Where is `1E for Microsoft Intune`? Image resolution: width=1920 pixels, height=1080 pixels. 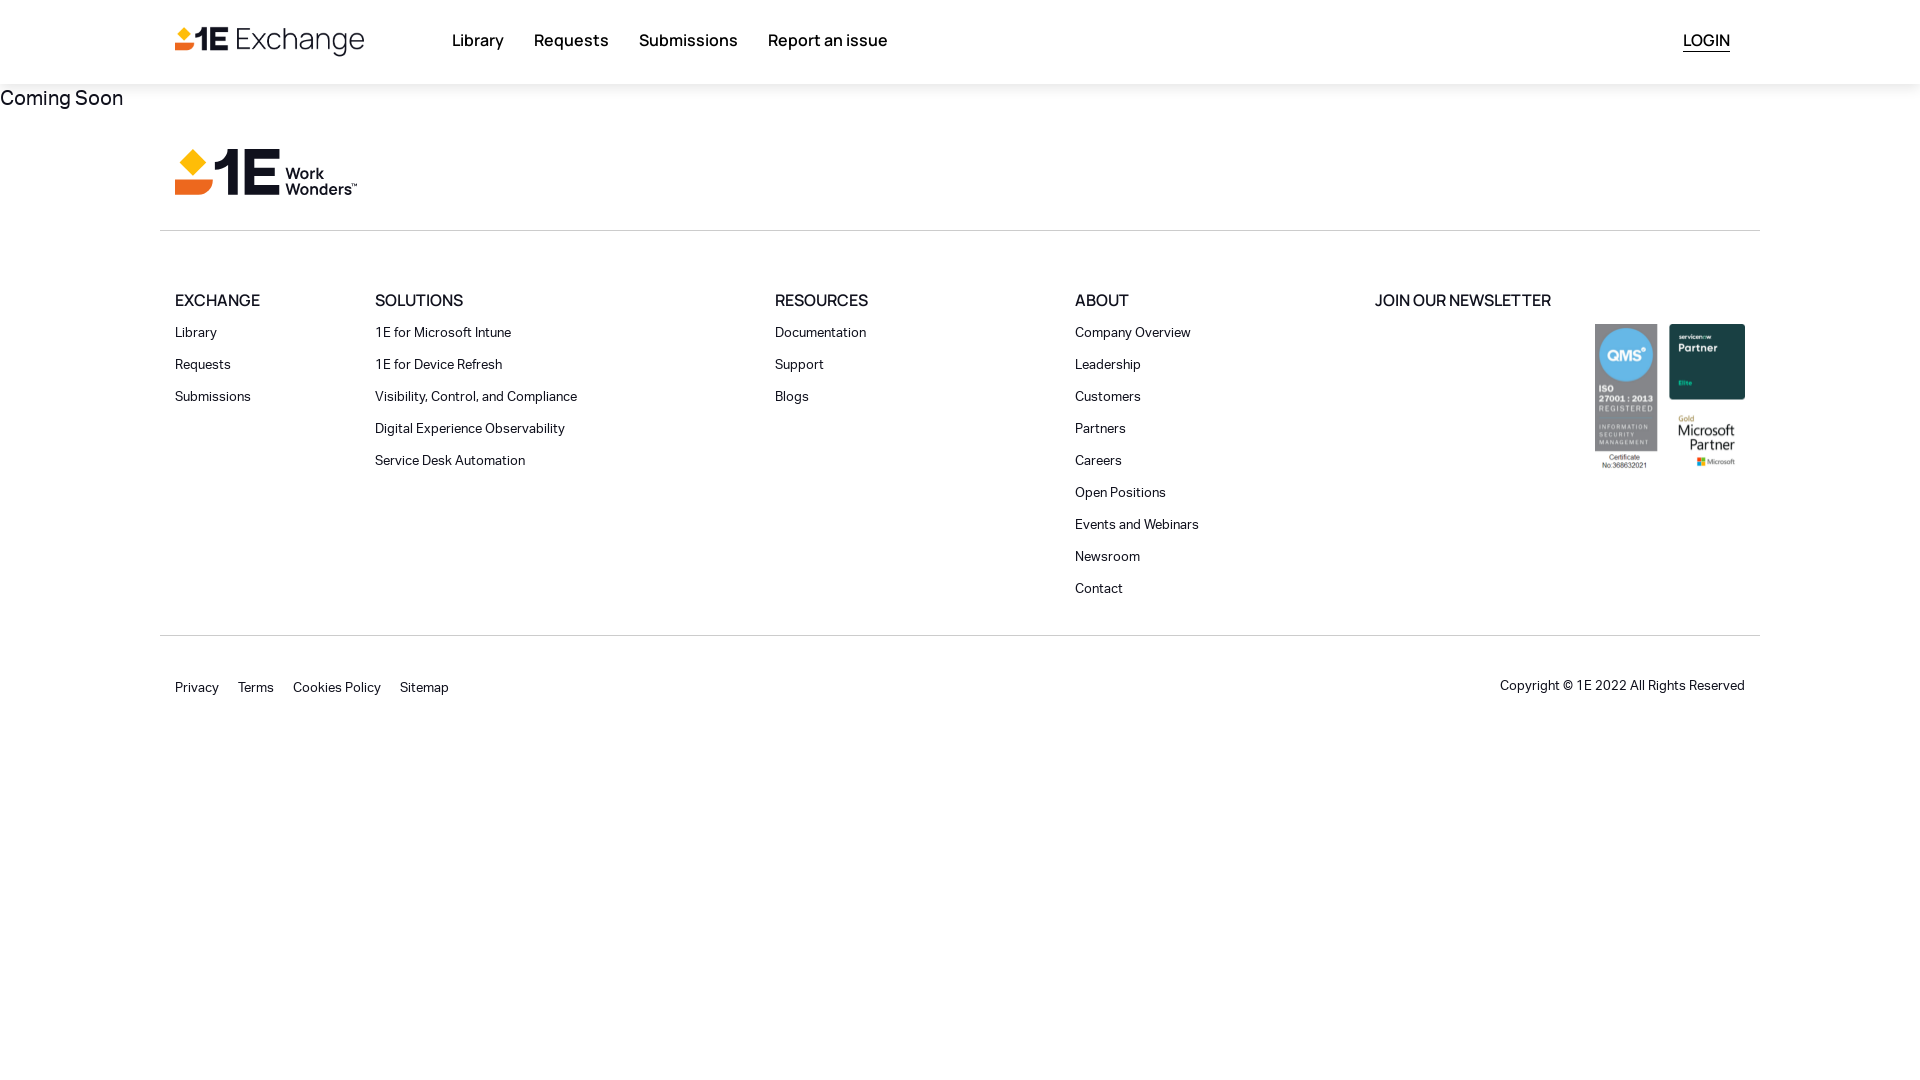
1E for Microsoft Intune is located at coordinates (443, 334).